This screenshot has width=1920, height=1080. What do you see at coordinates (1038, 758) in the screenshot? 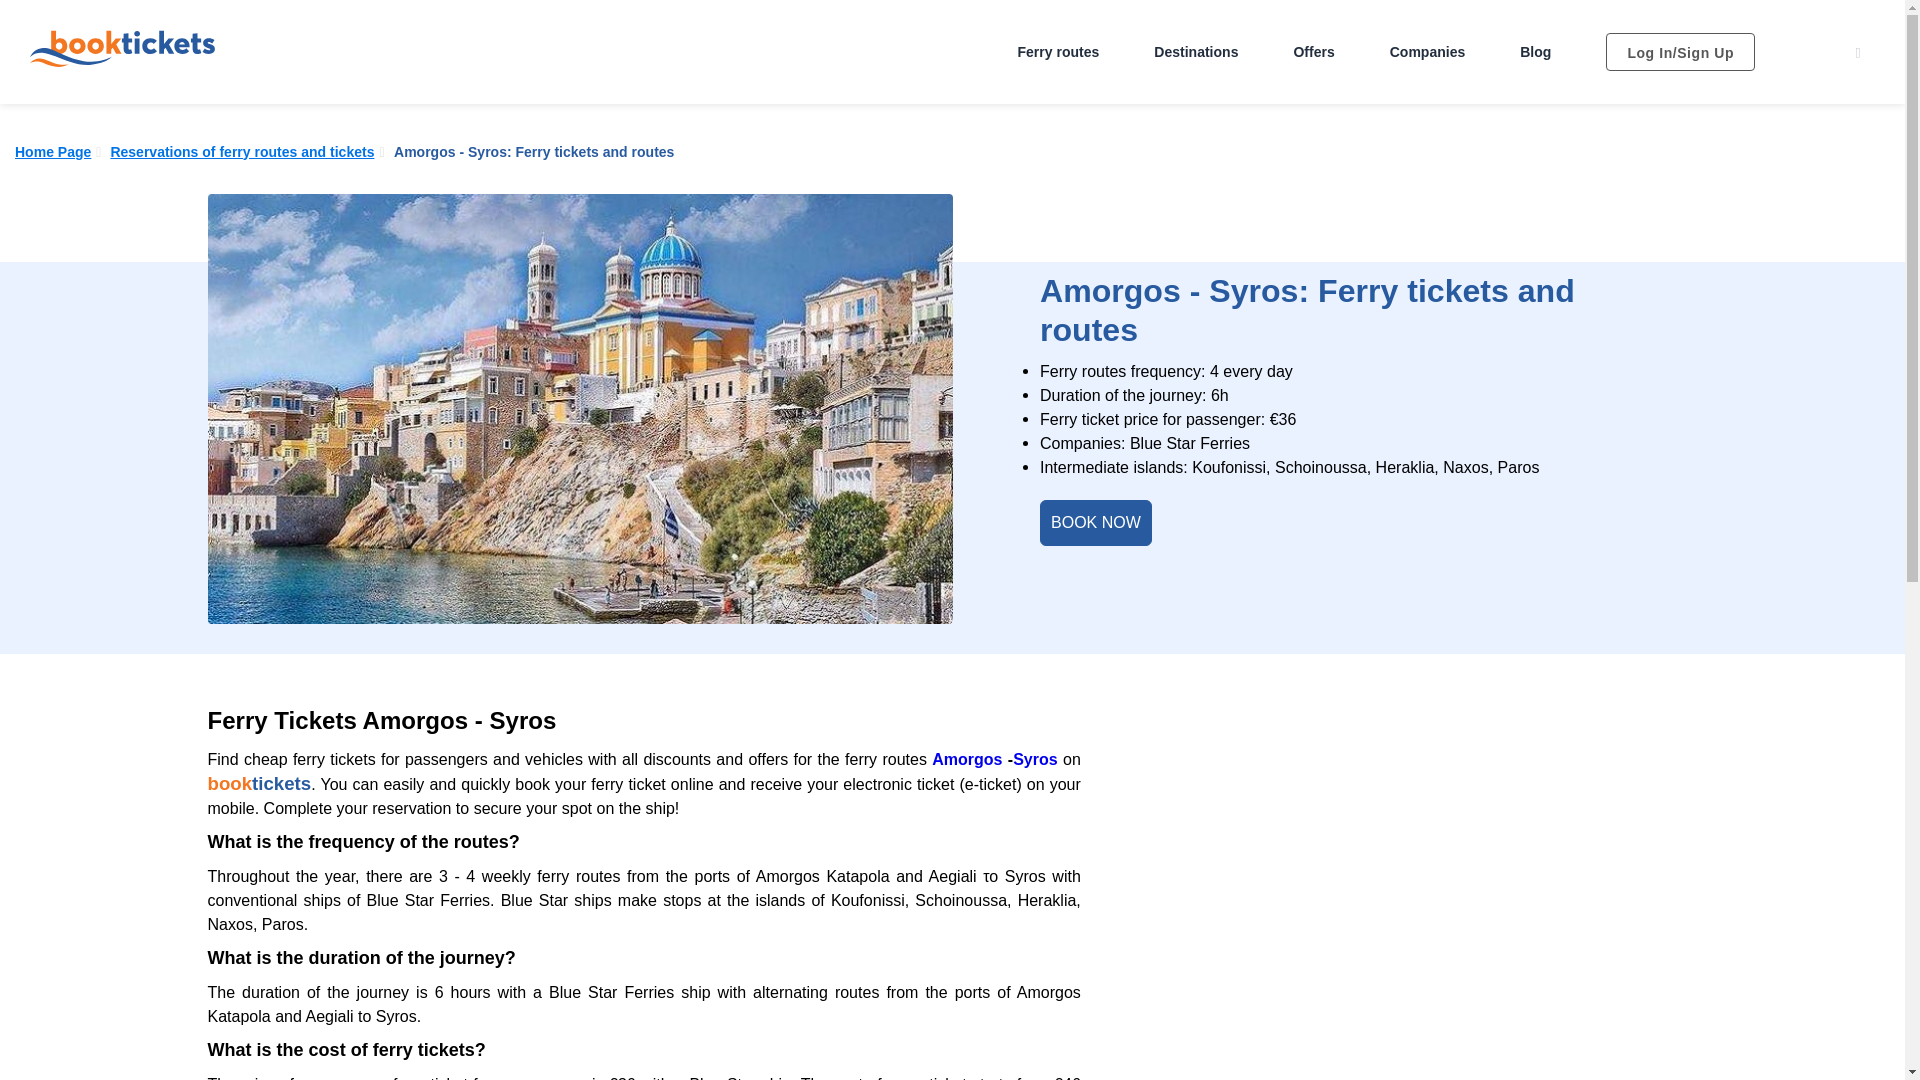
I see `Syros` at bounding box center [1038, 758].